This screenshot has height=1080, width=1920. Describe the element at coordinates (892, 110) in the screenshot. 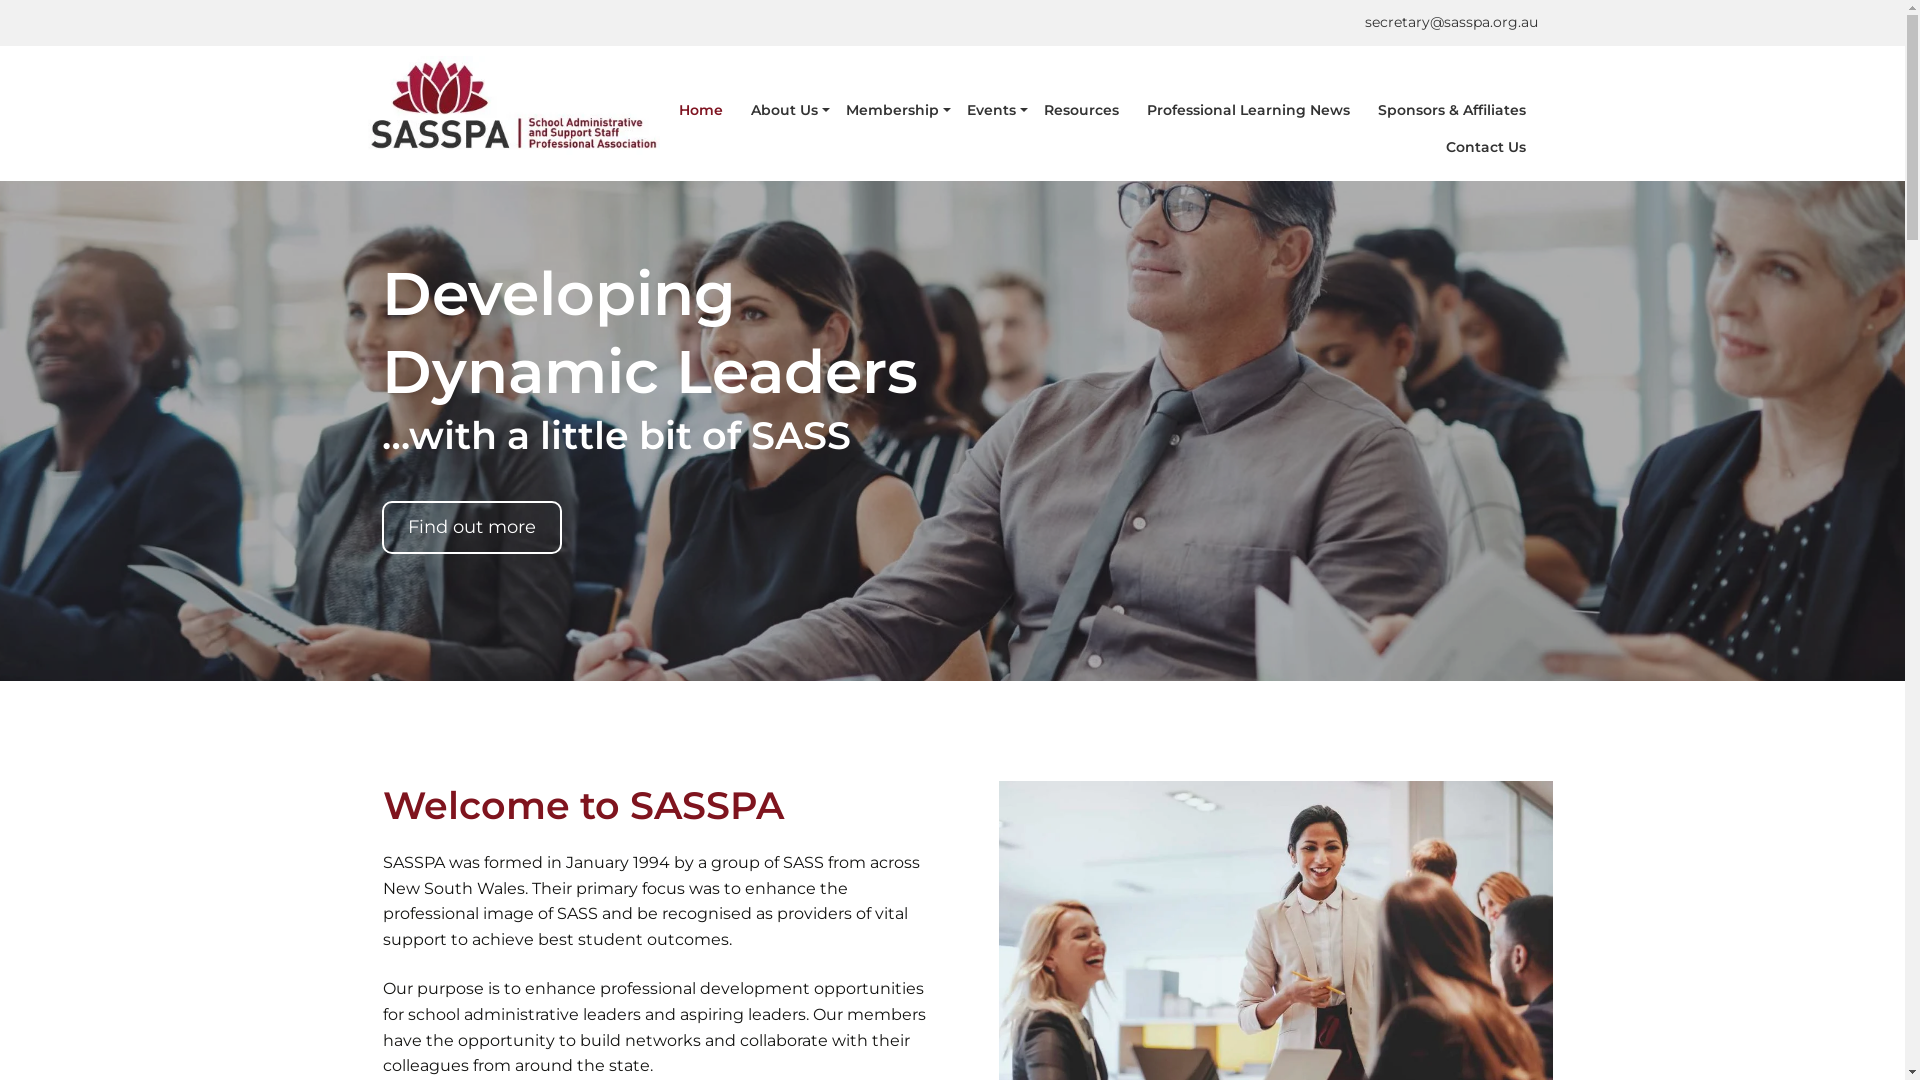

I see `Membership` at that location.